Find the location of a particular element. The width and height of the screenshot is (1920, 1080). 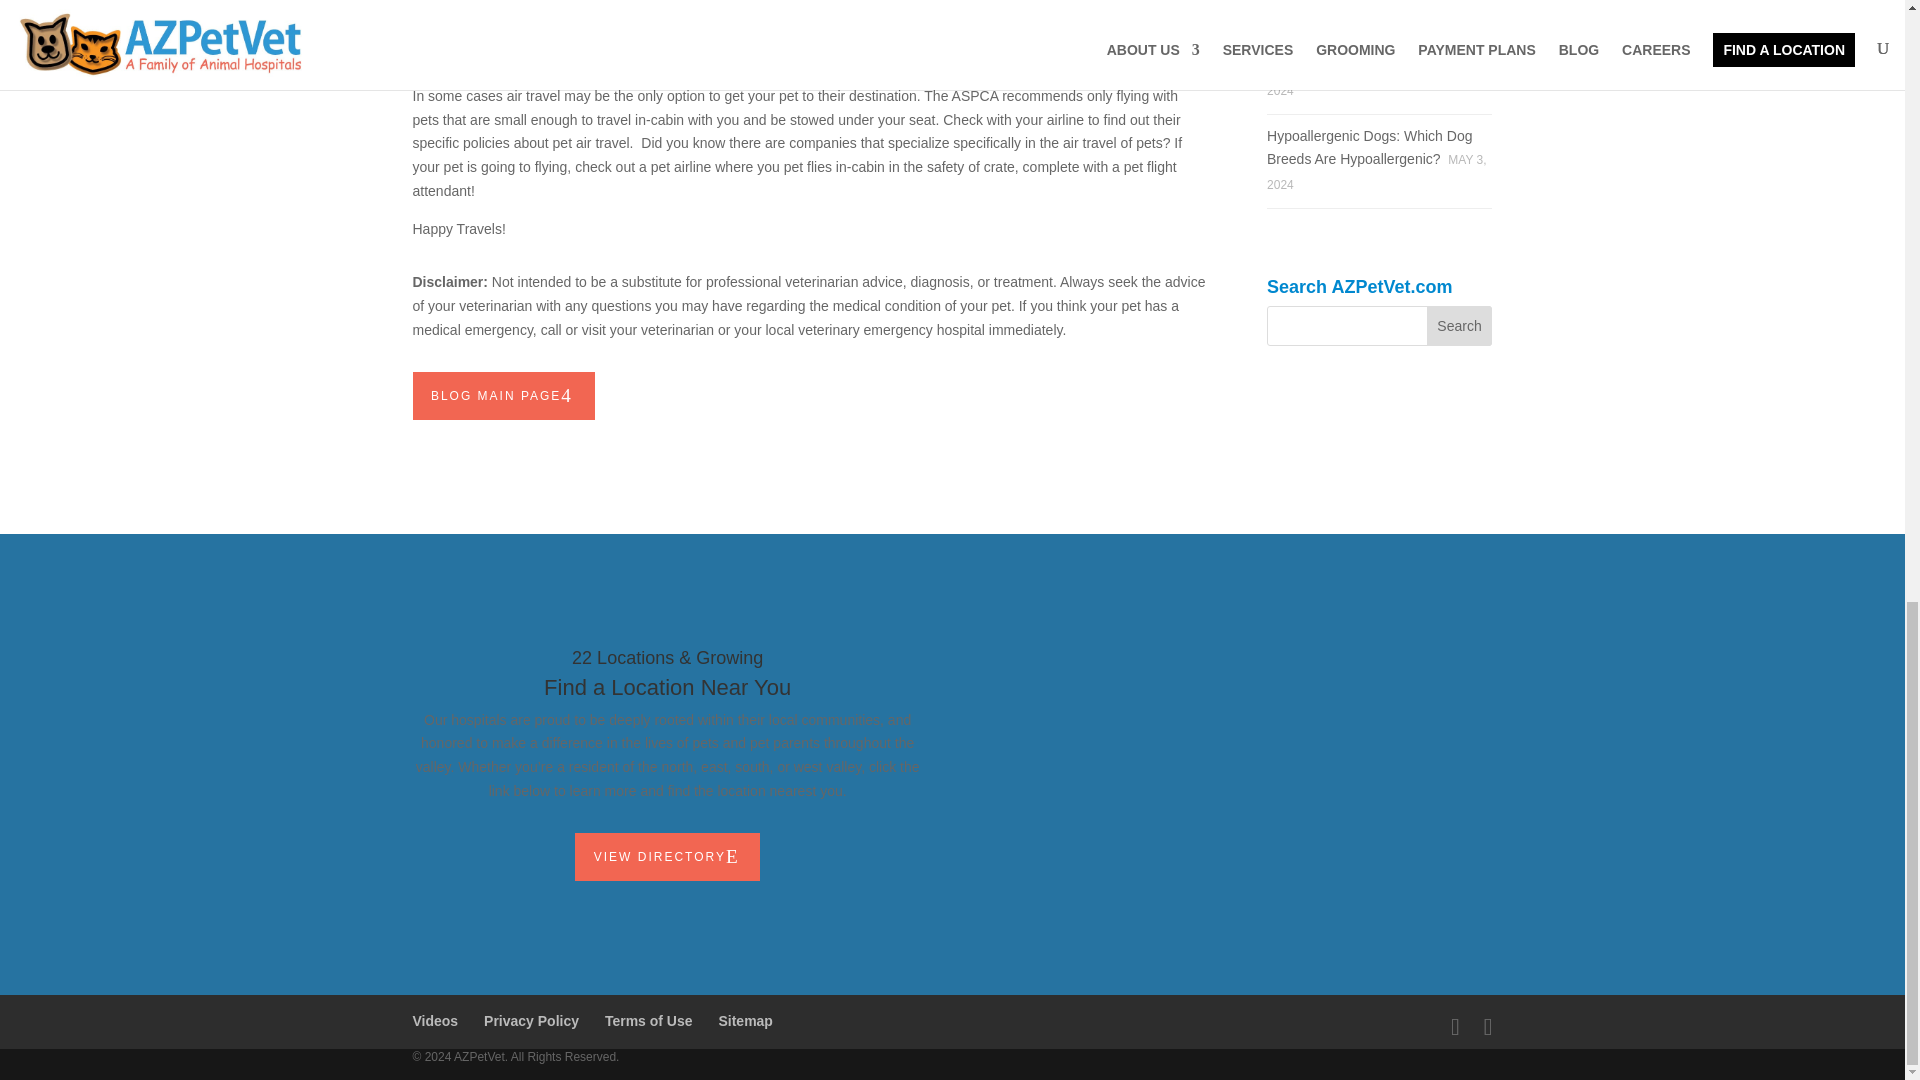

VIEW DIRECTORY is located at coordinates (667, 856).